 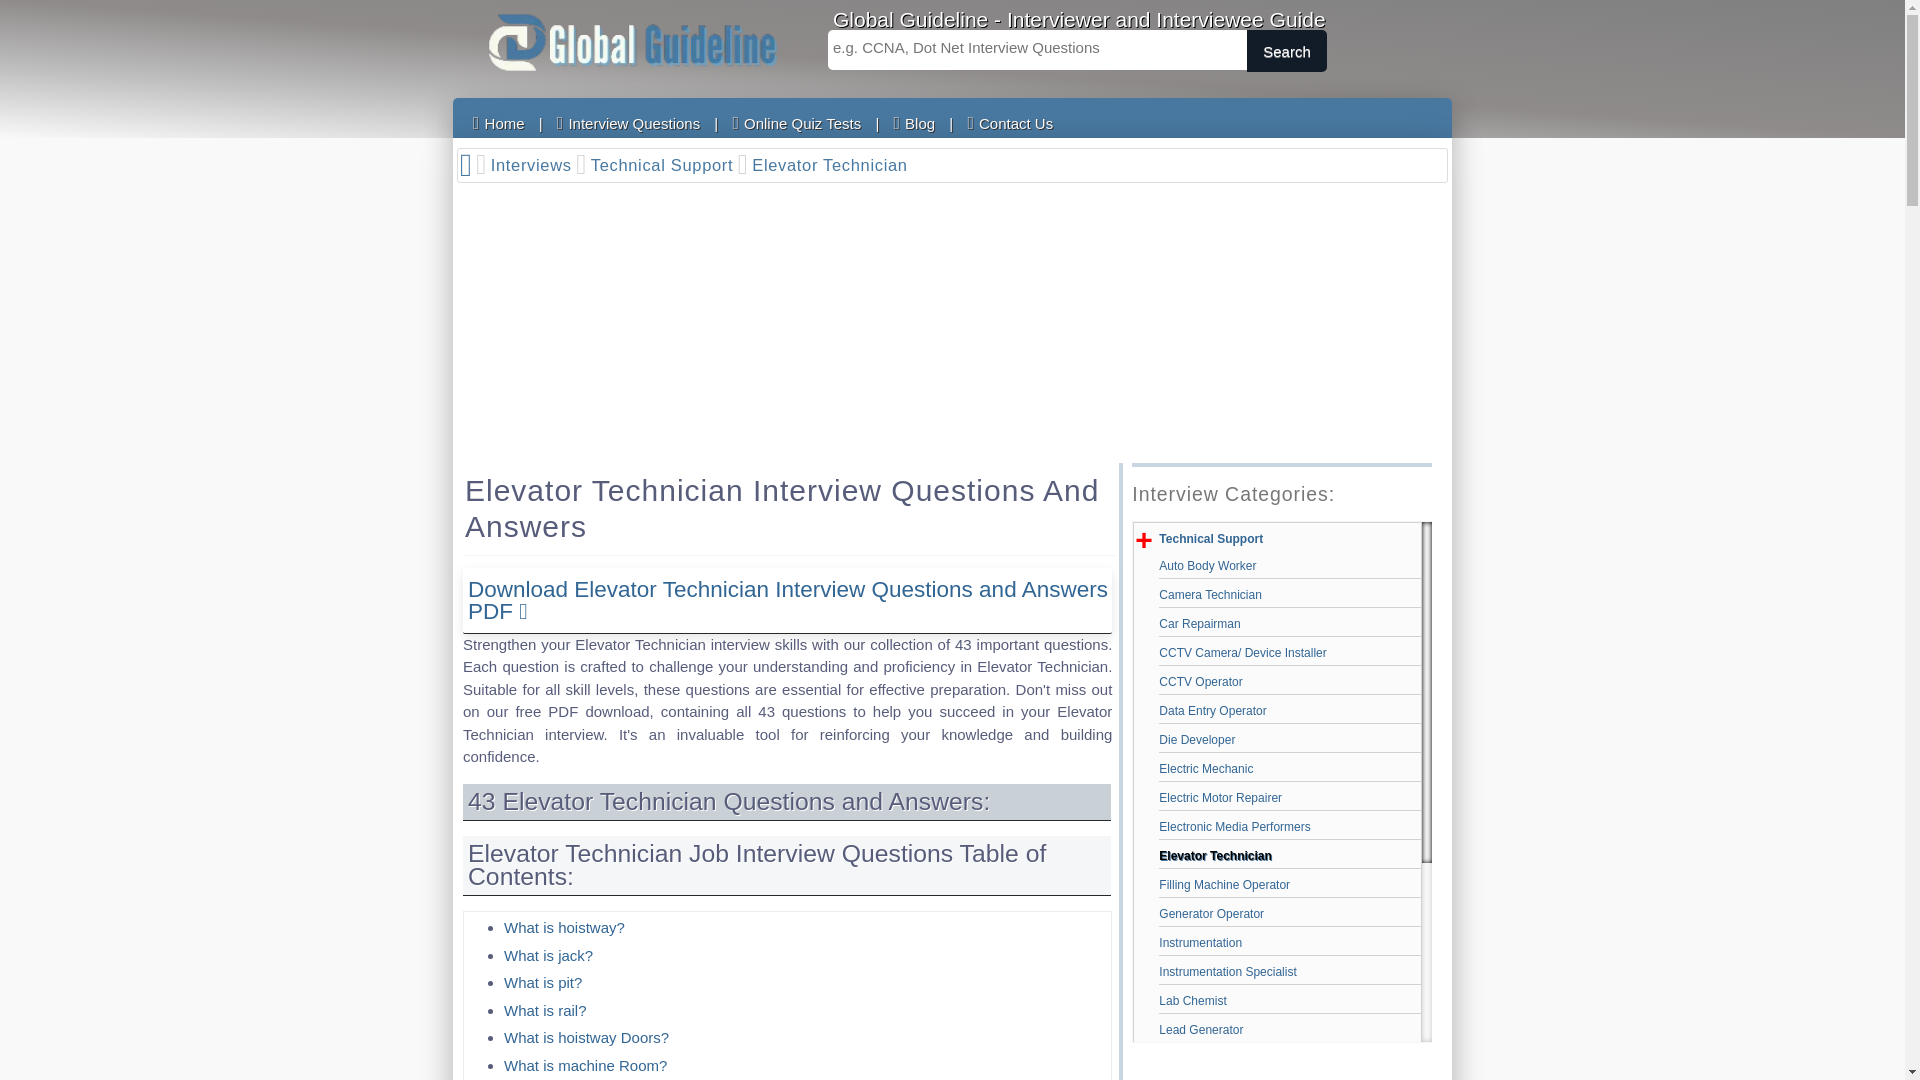 What do you see at coordinates (632, 42) in the screenshot?
I see `Global Guideline` at bounding box center [632, 42].